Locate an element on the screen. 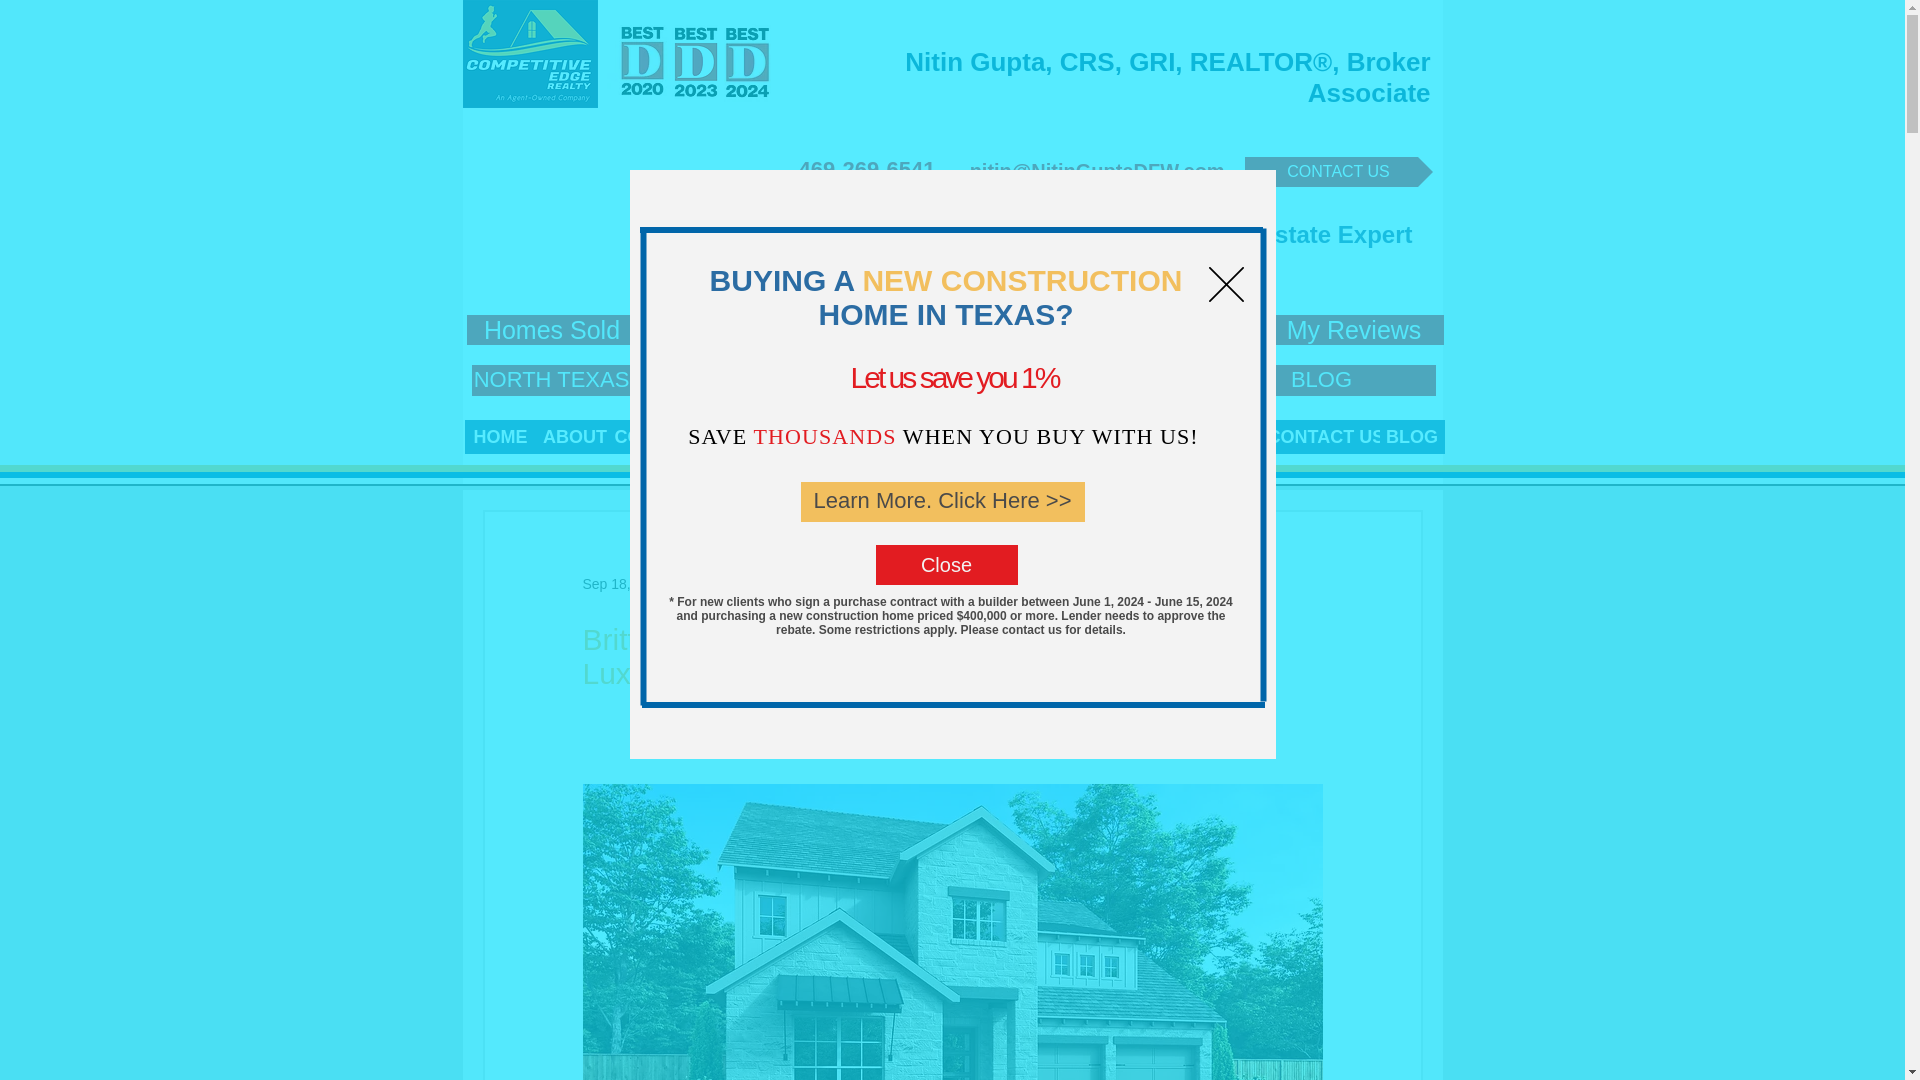 The width and height of the screenshot is (1920, 1080). Dallas Real Estate Agent -Dallas Relocation Expert is located at coordinates (530, 54).